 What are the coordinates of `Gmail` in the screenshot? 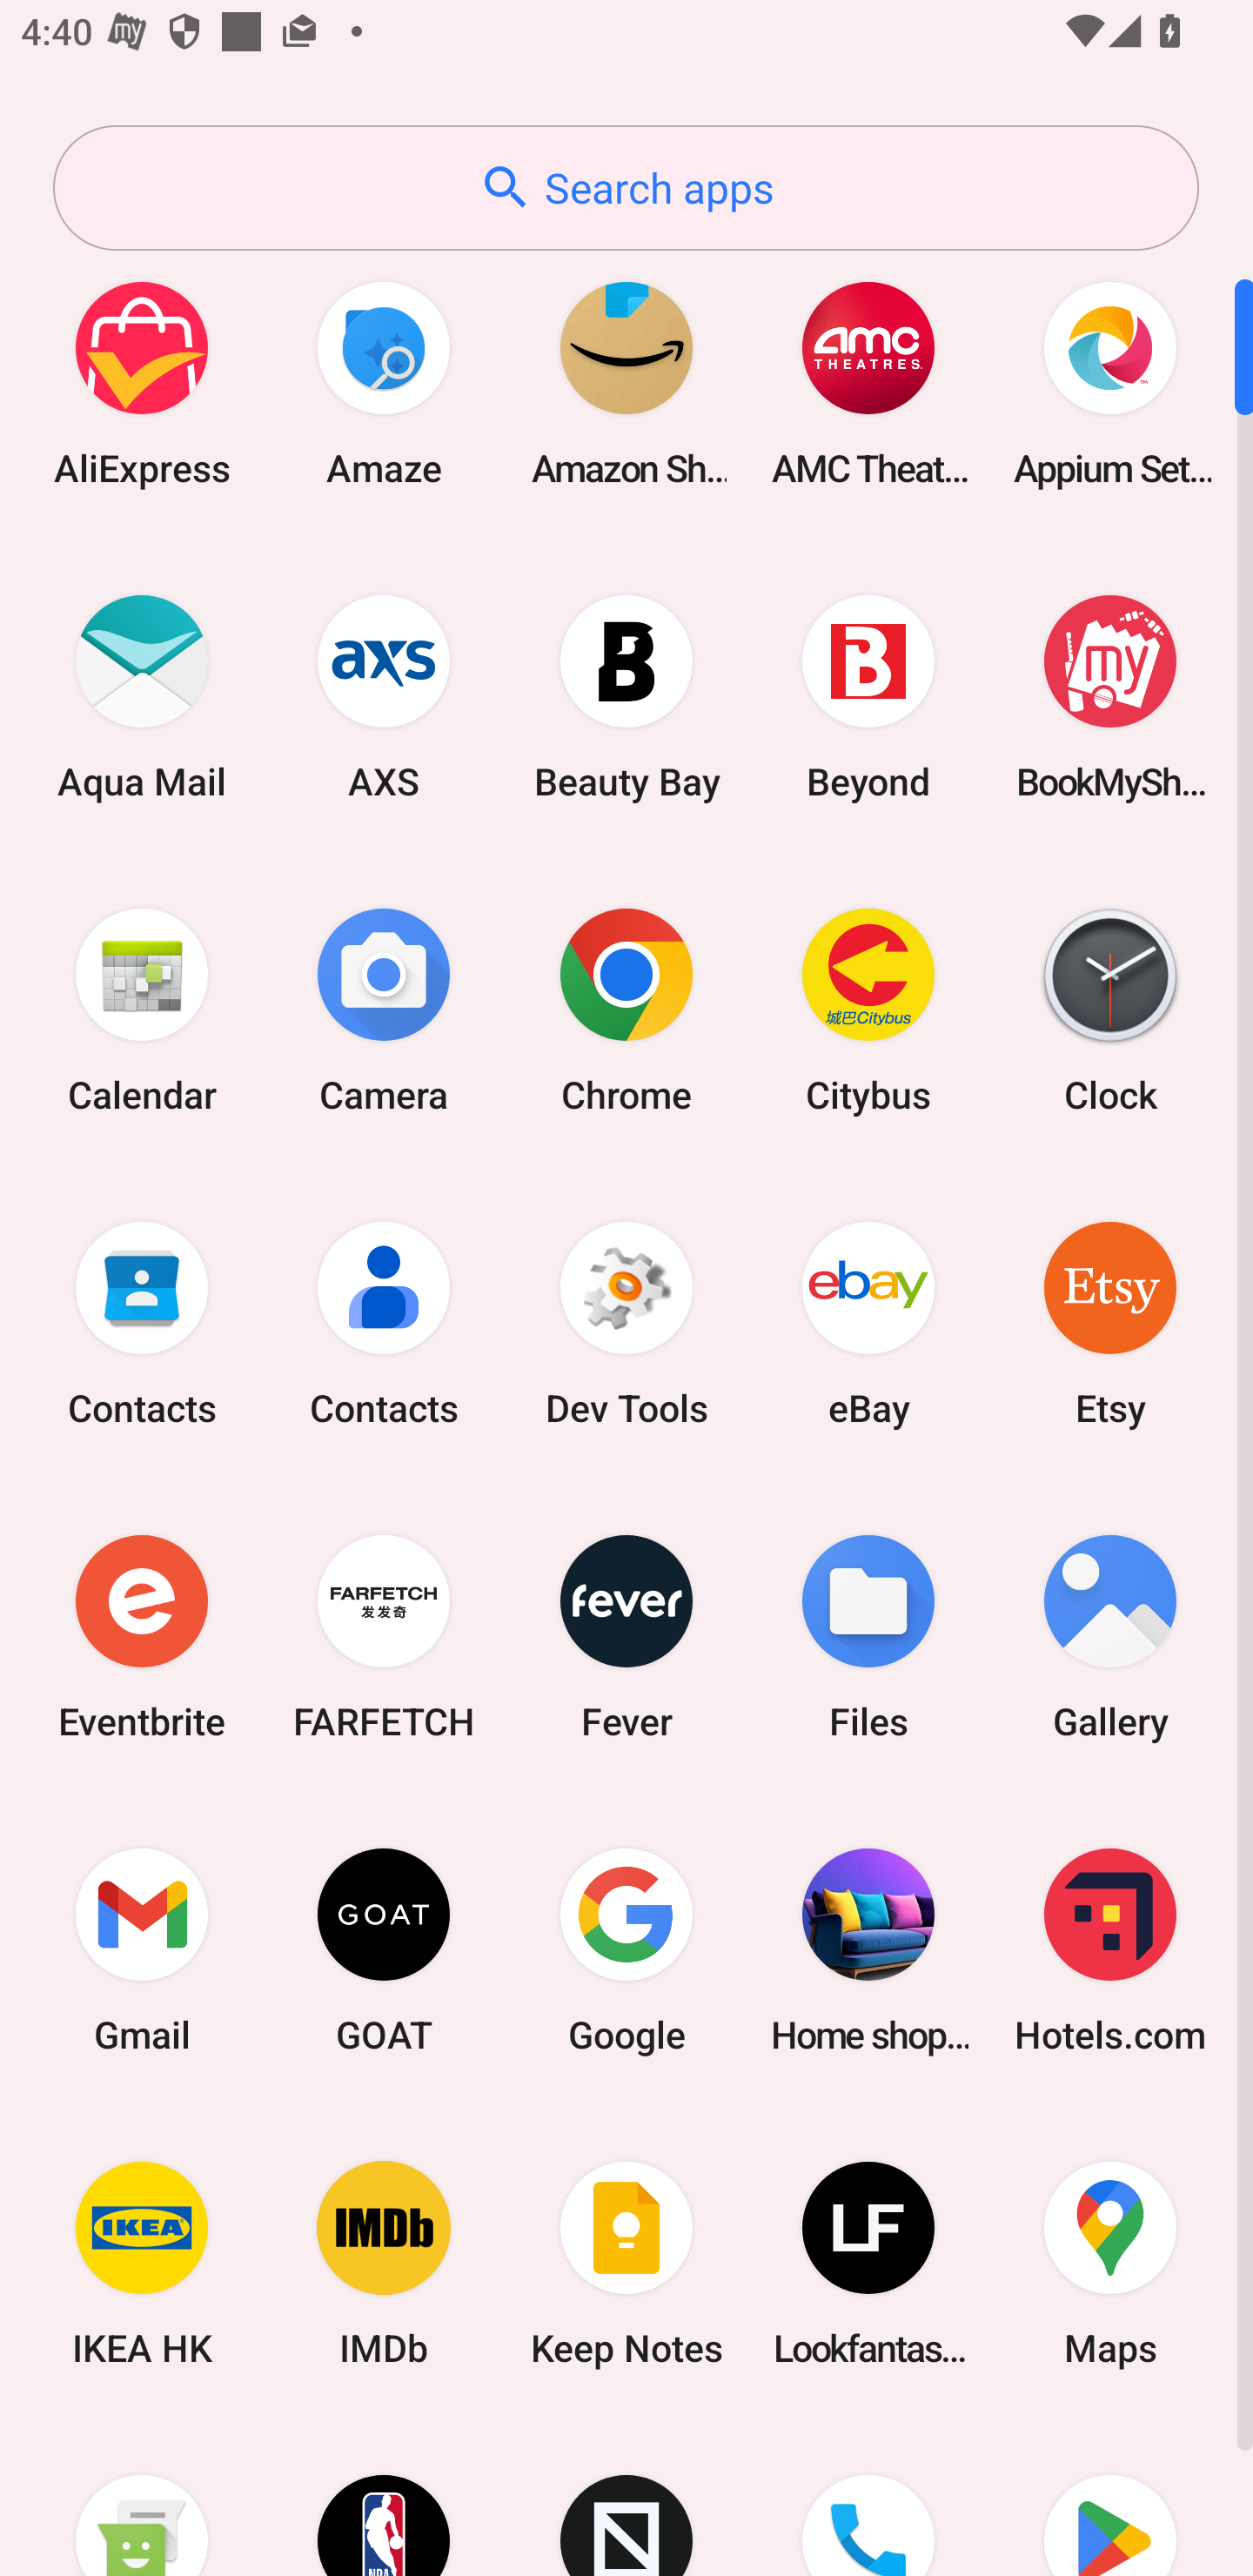 It's located at (142, 1949).